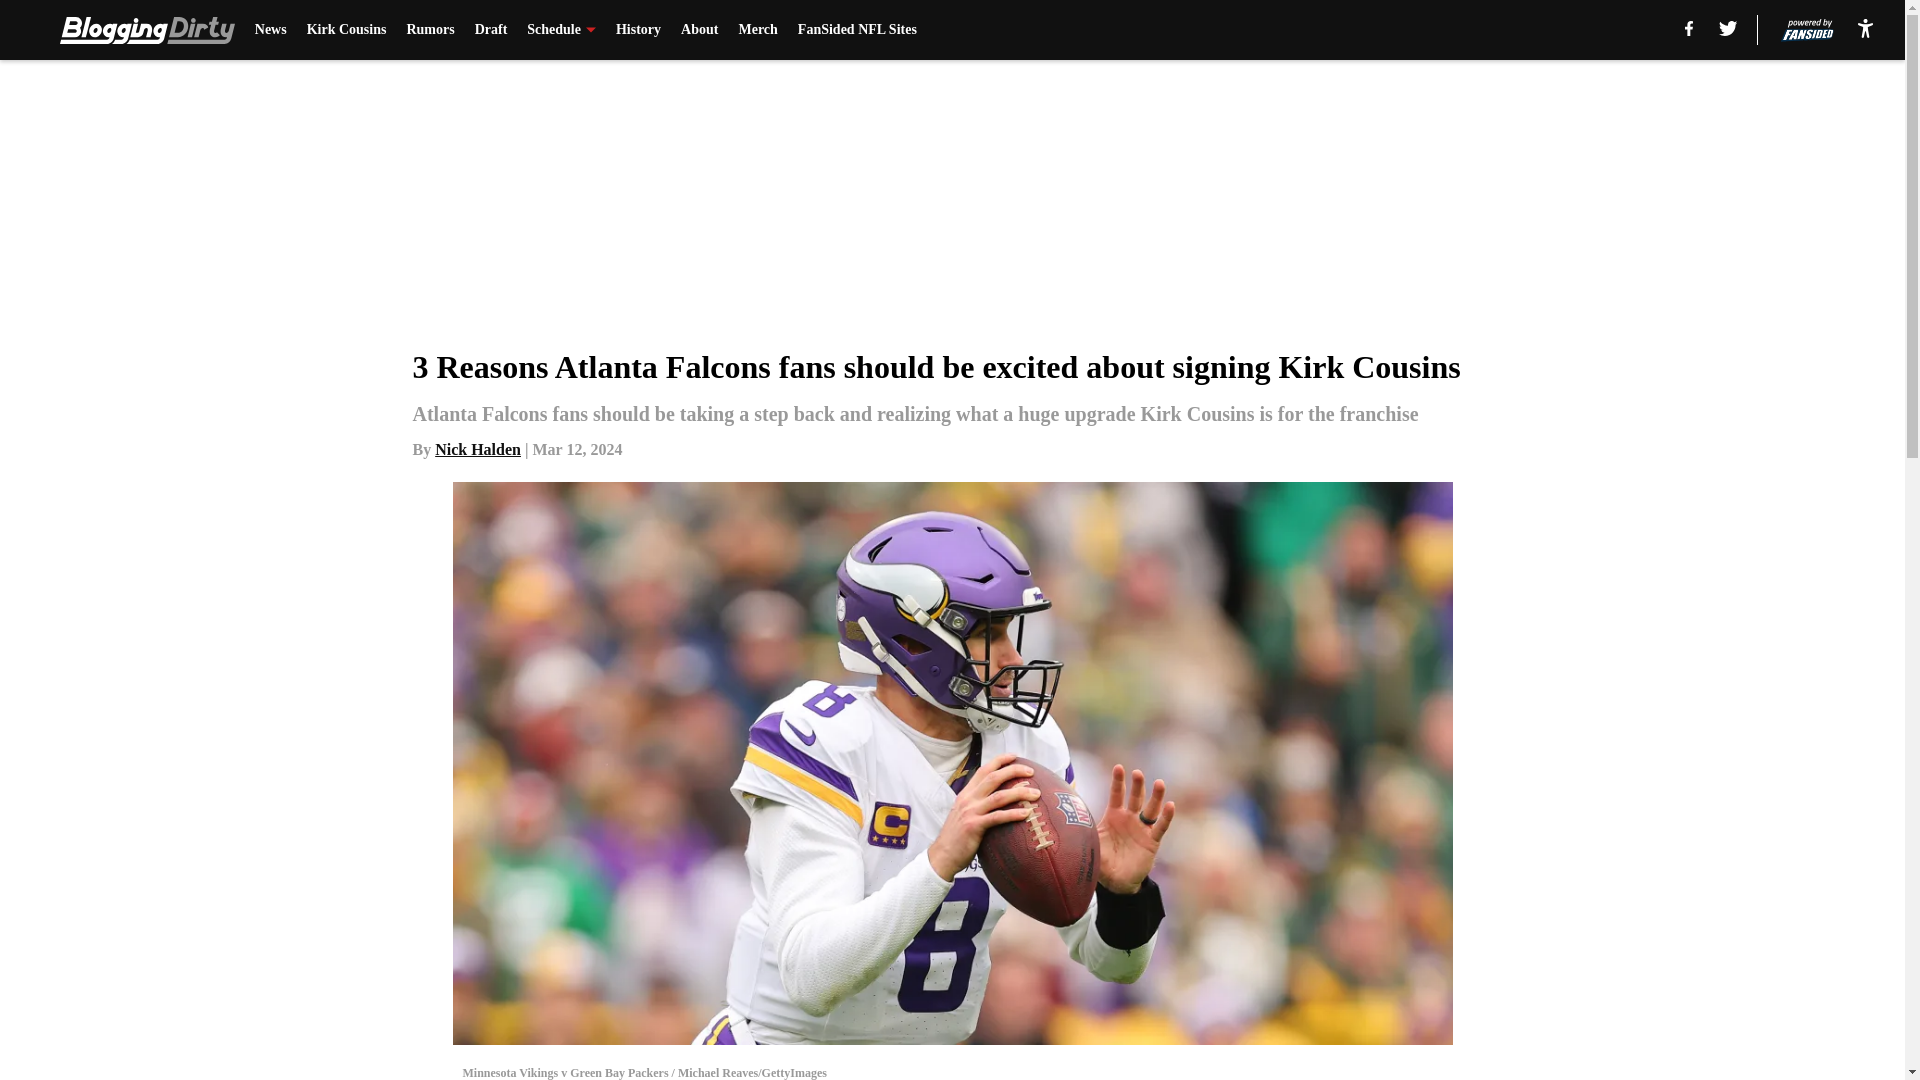 This screenshot has height=1080, width=1920. What do you see at coordinates (858, 30) in the screenshot?
I see `FanSided NFL Sites` at bounding box center [858, 30].